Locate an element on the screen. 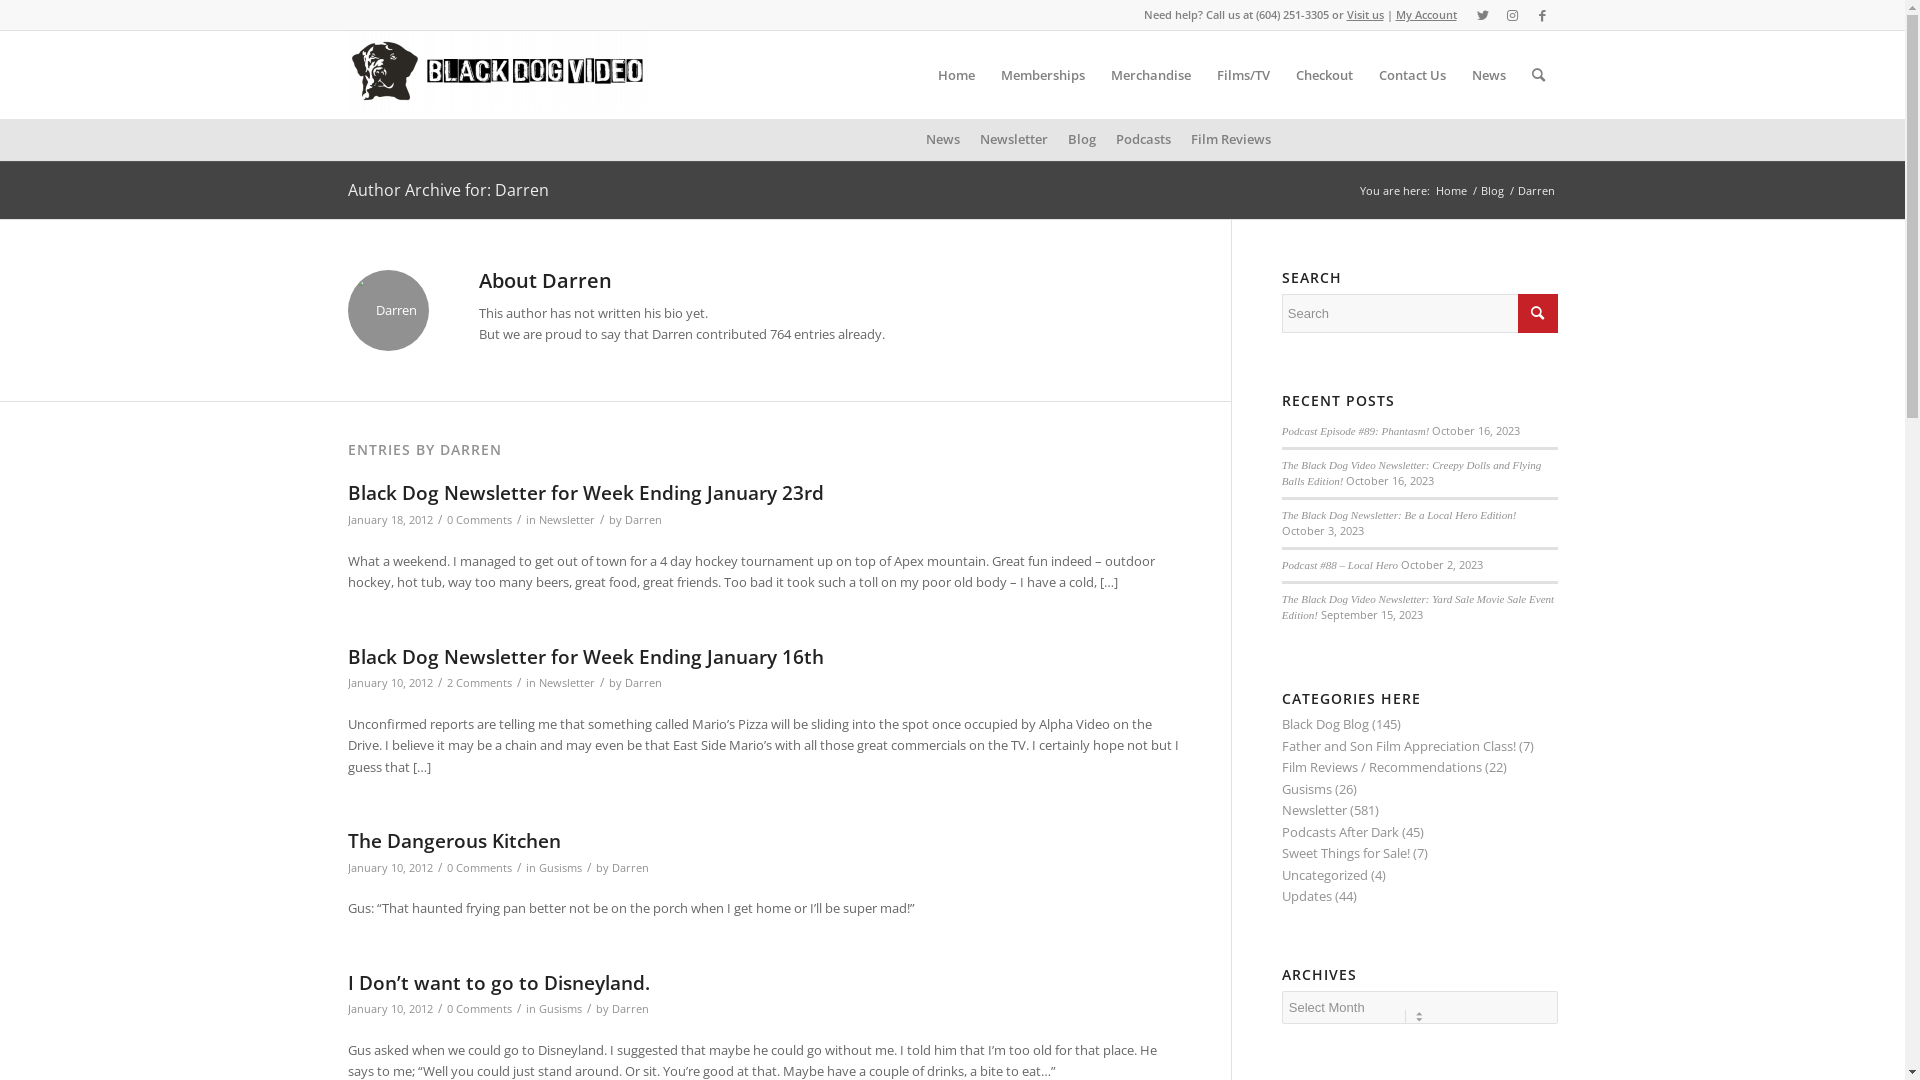 Image resolution: width=1920 pixels, height=1080 pixels. Facebook is located at coordinates (1543, 15).